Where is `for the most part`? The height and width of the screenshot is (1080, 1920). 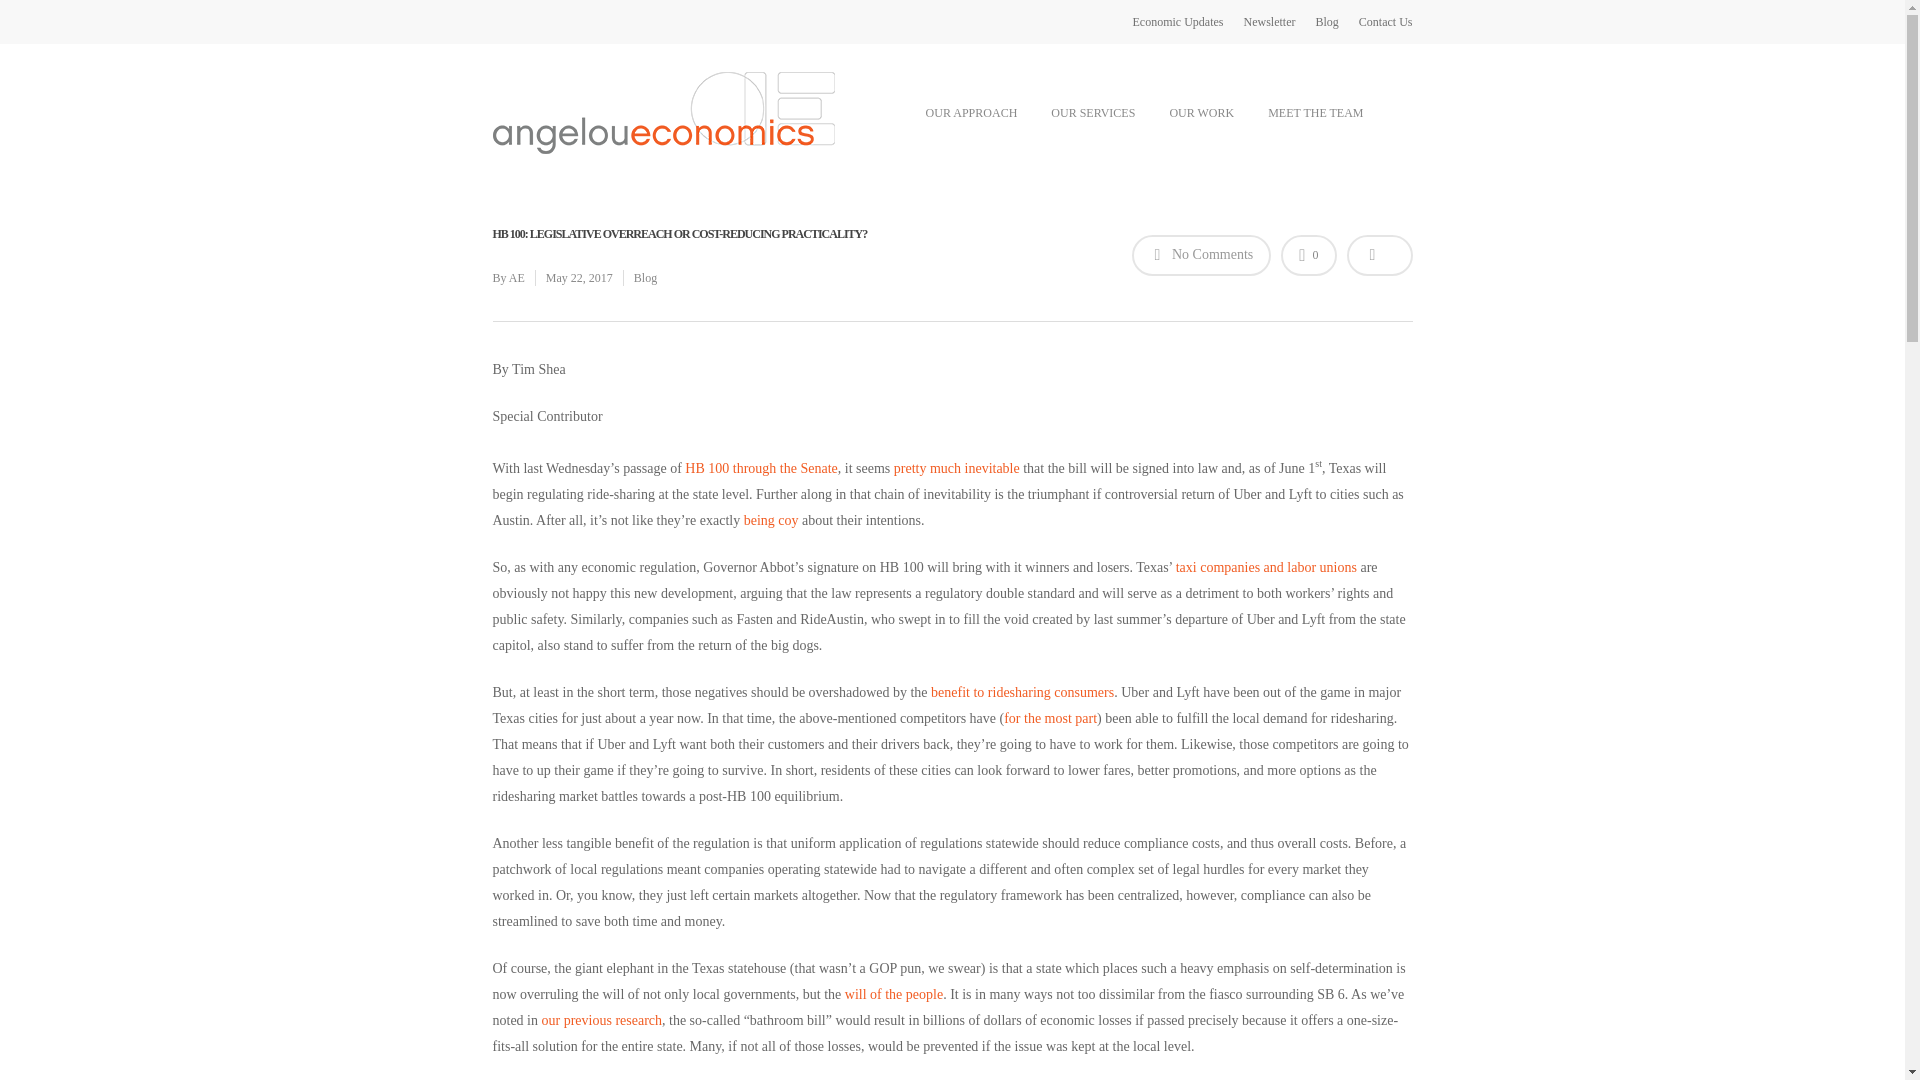
for the most part is located at coordinates (1050, 718).